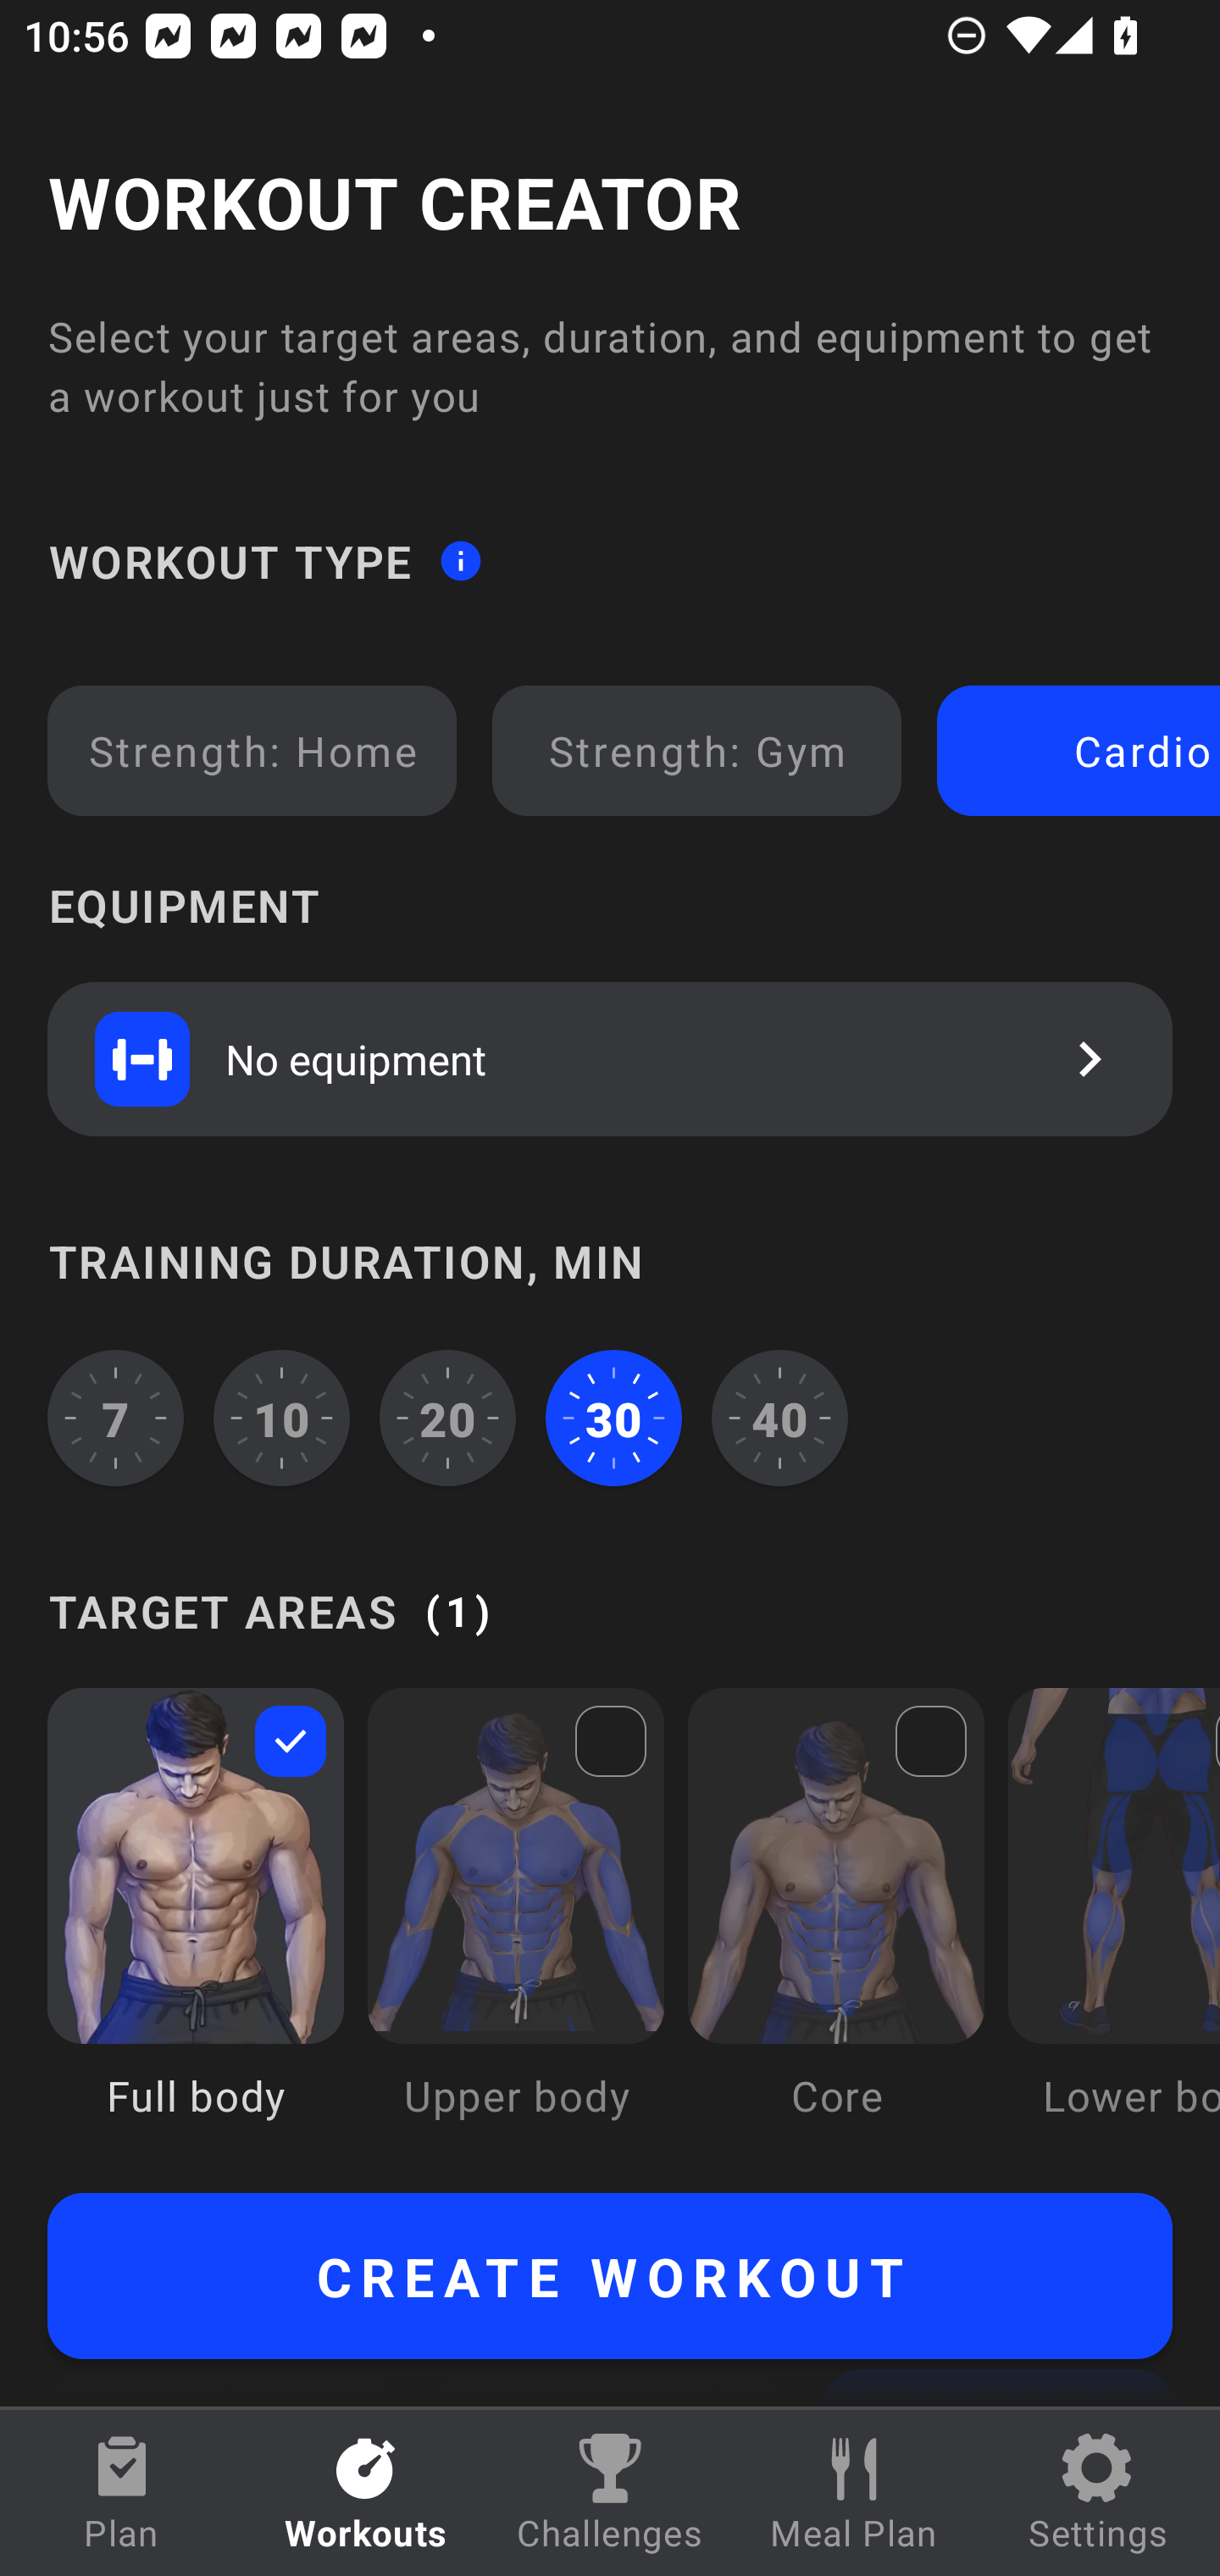 This screenshot has width=1220, height=2576. Describe the element at coordinates (252, 751) in the screenshot. I see `Strength: Home` at that location.